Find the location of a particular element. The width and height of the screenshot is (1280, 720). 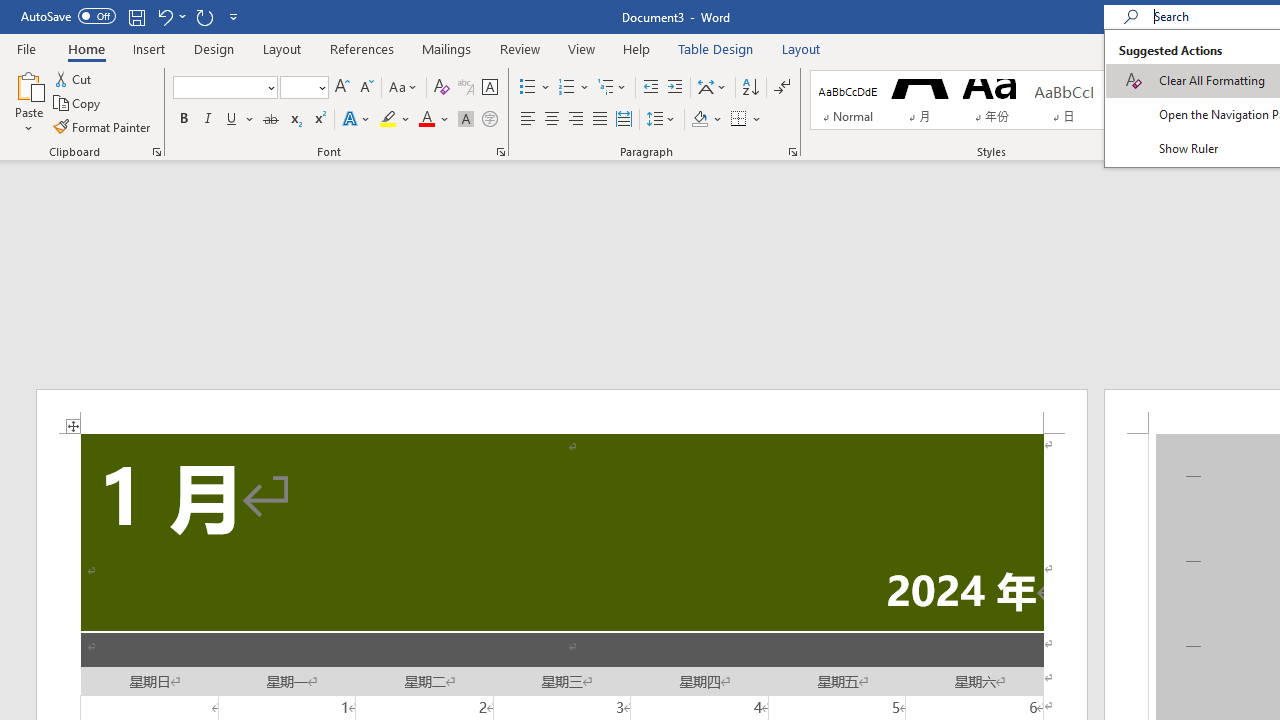

AutoSave is located at coordinates (68, 16).